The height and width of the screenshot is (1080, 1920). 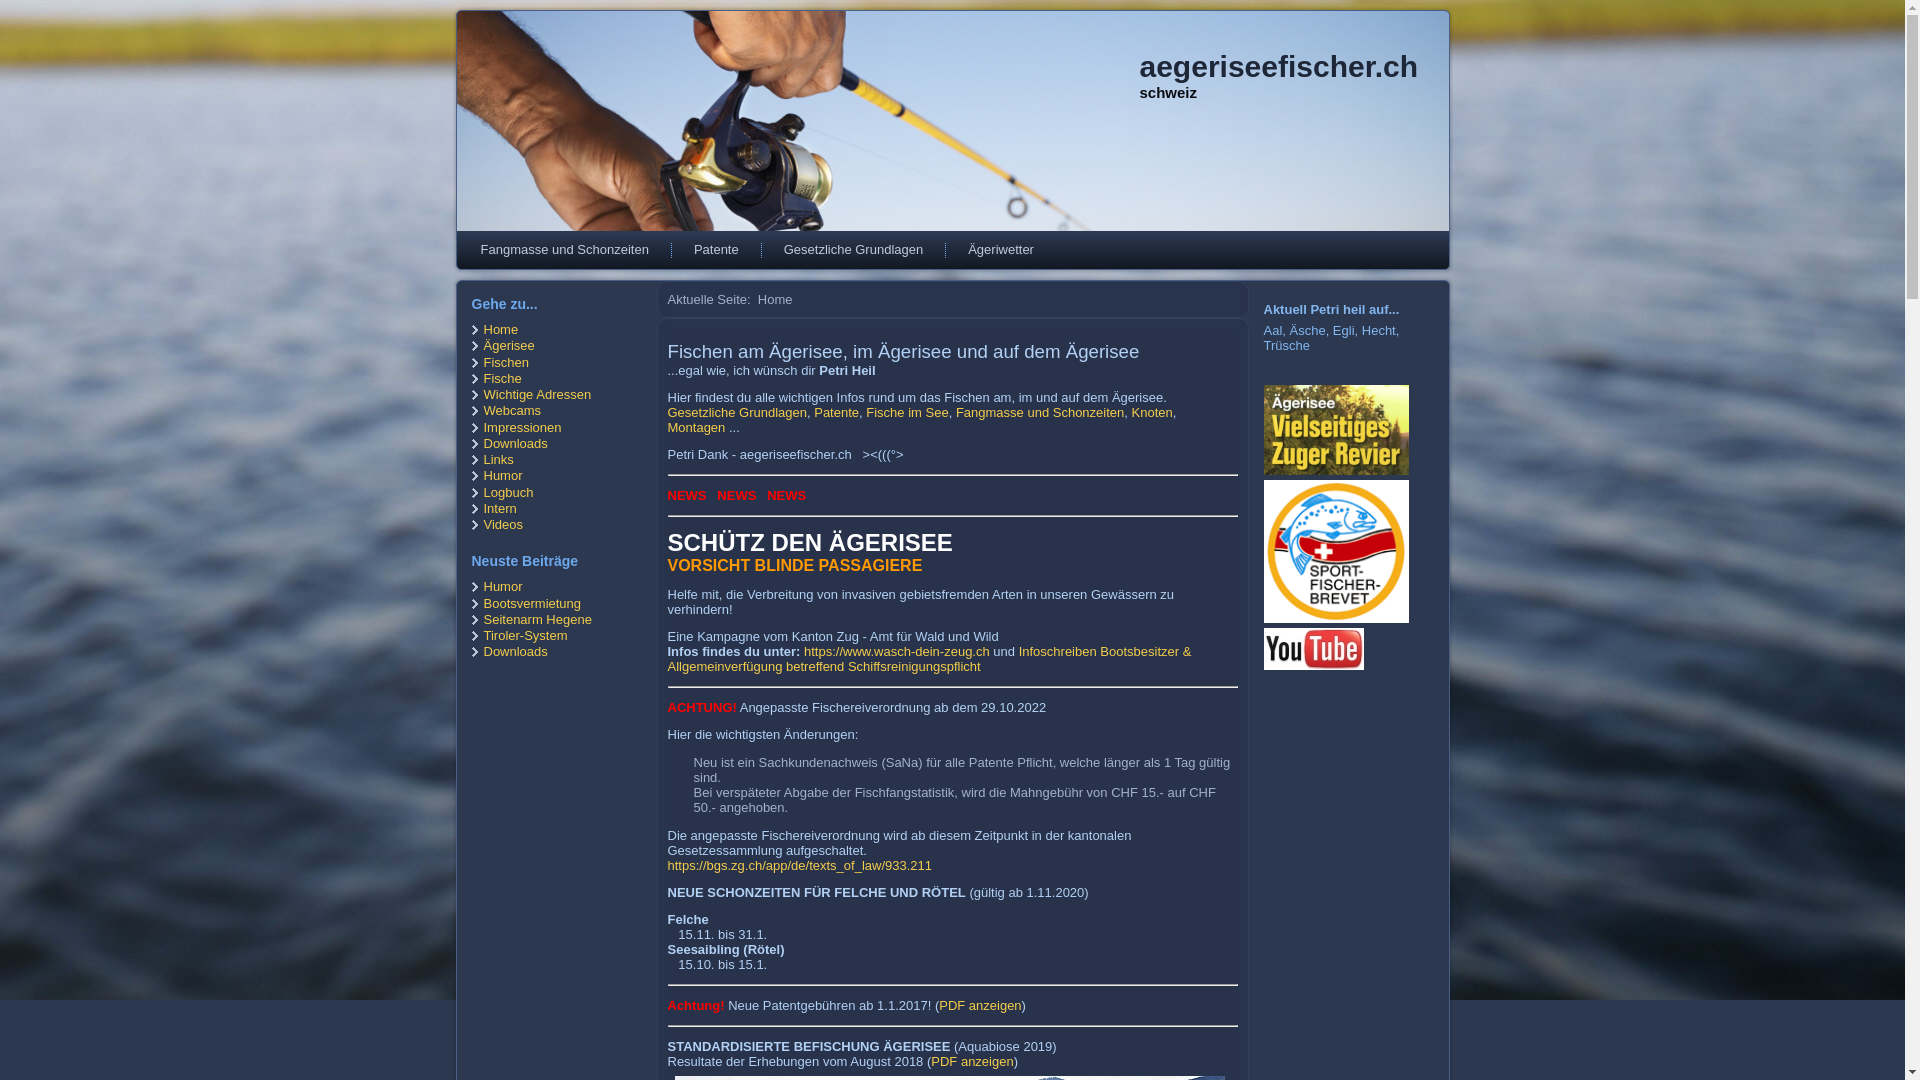 What do you see at coordinates (1040, 412) in the screenshot?
I see `Fangmasse und Schonzeiten` at bounding box center [1040, 412].